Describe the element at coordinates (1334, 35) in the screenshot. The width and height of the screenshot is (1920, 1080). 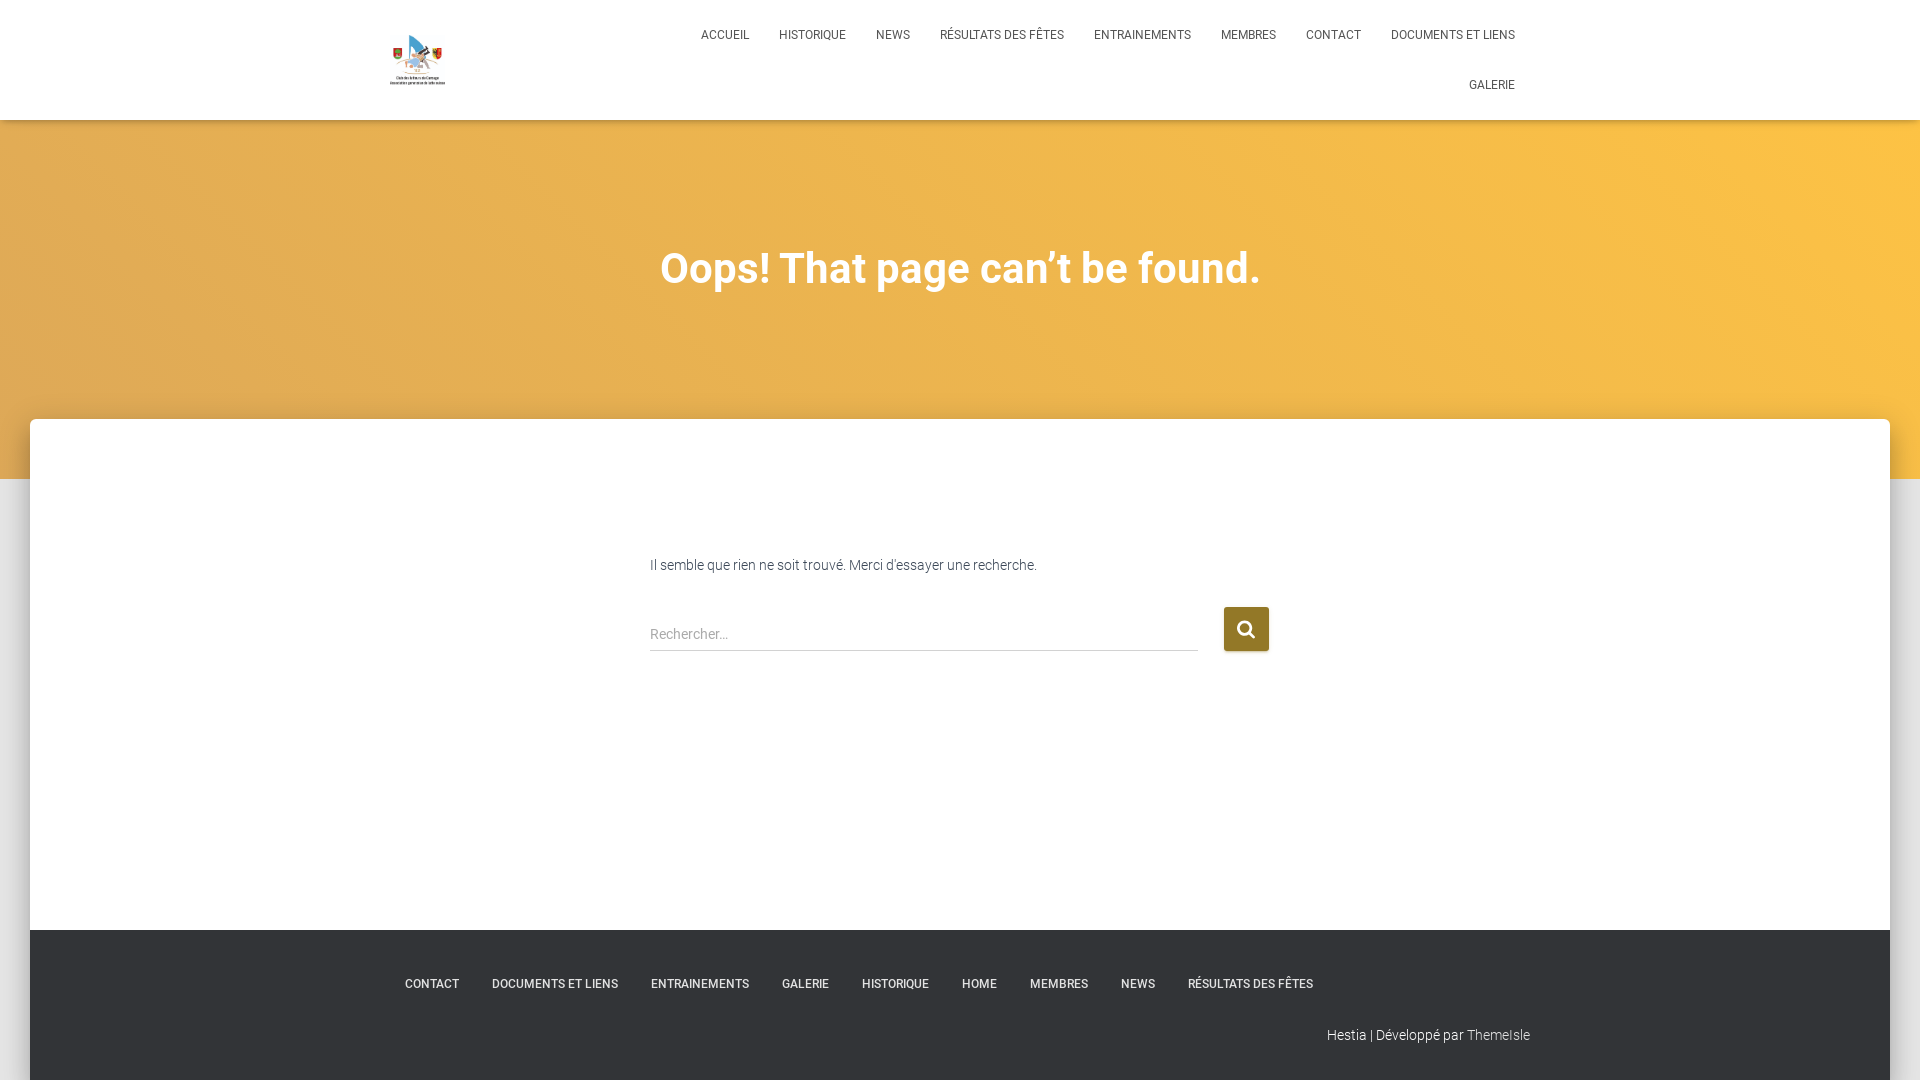
I see `CONTACT` at that location.